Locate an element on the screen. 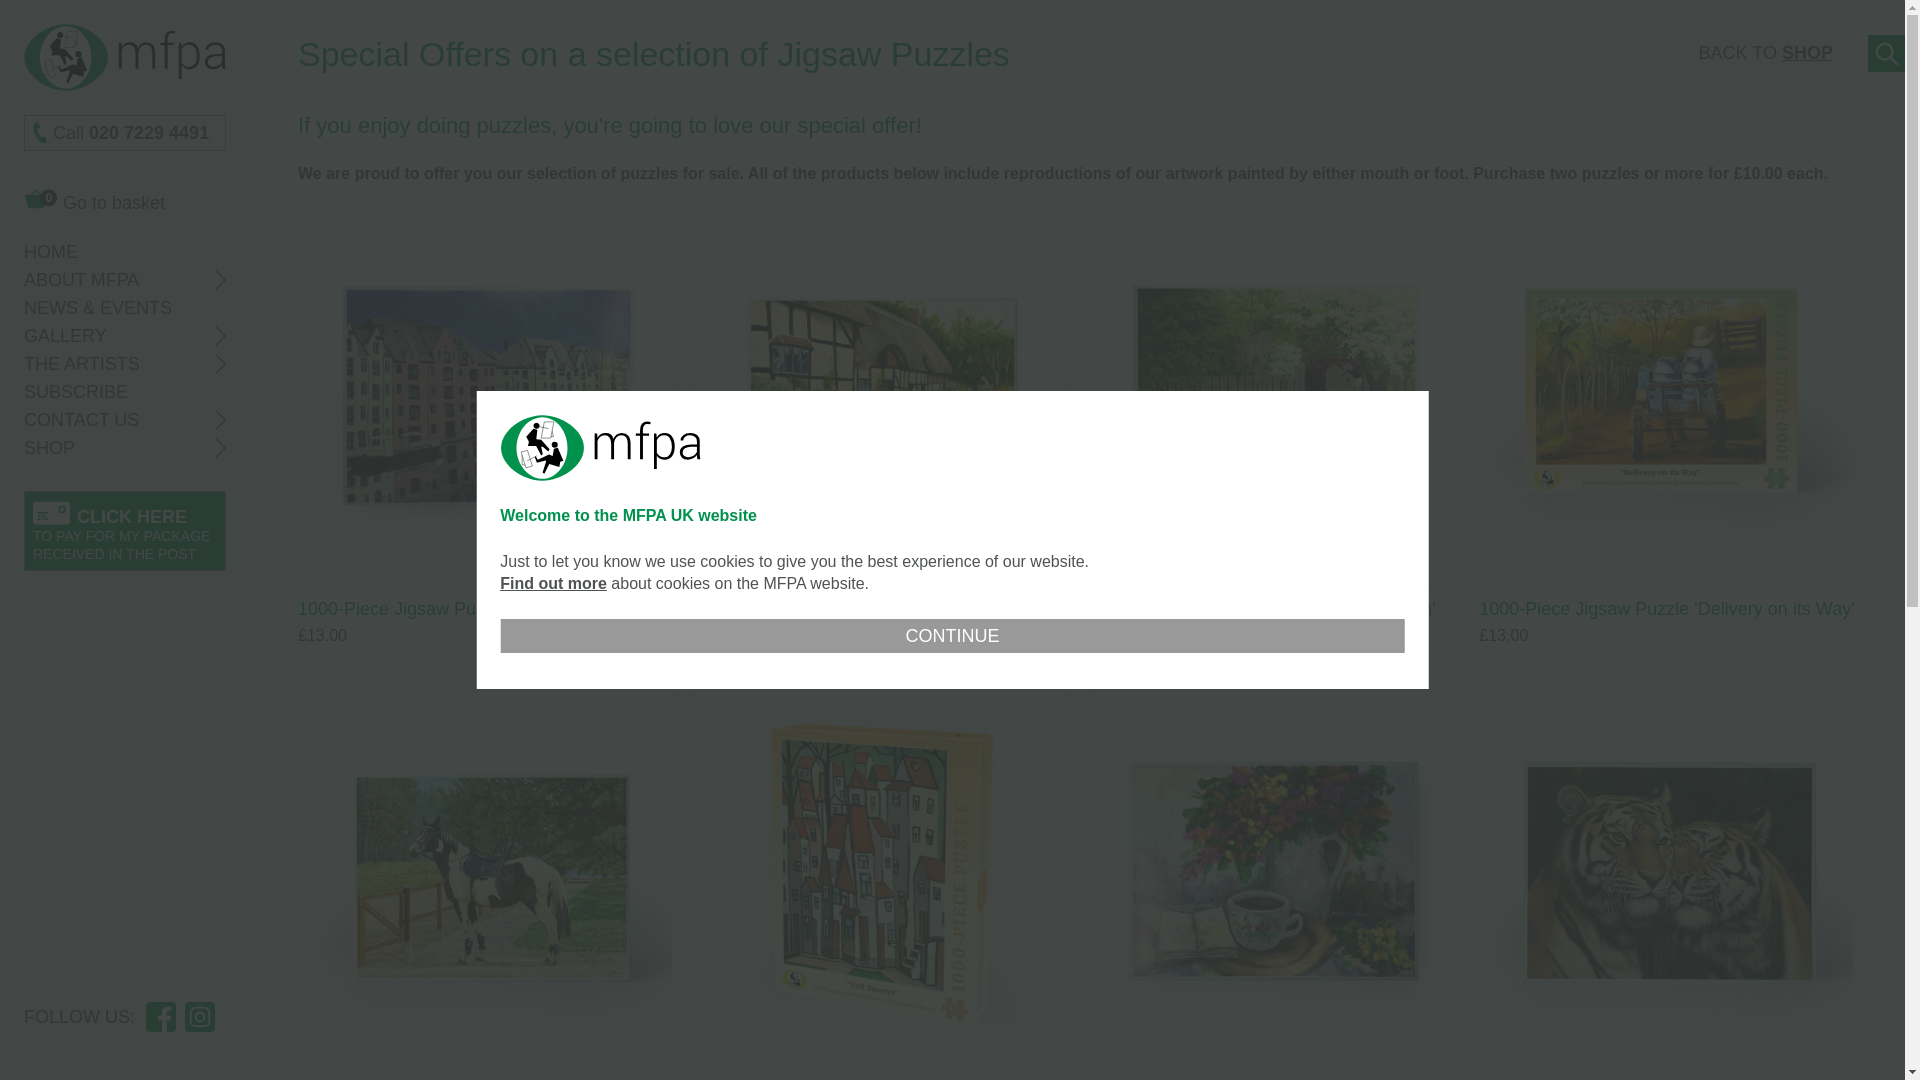 Image resolution: width=1920 pixels, height=1080 pixels. Home is located at coordinates (136, 336).